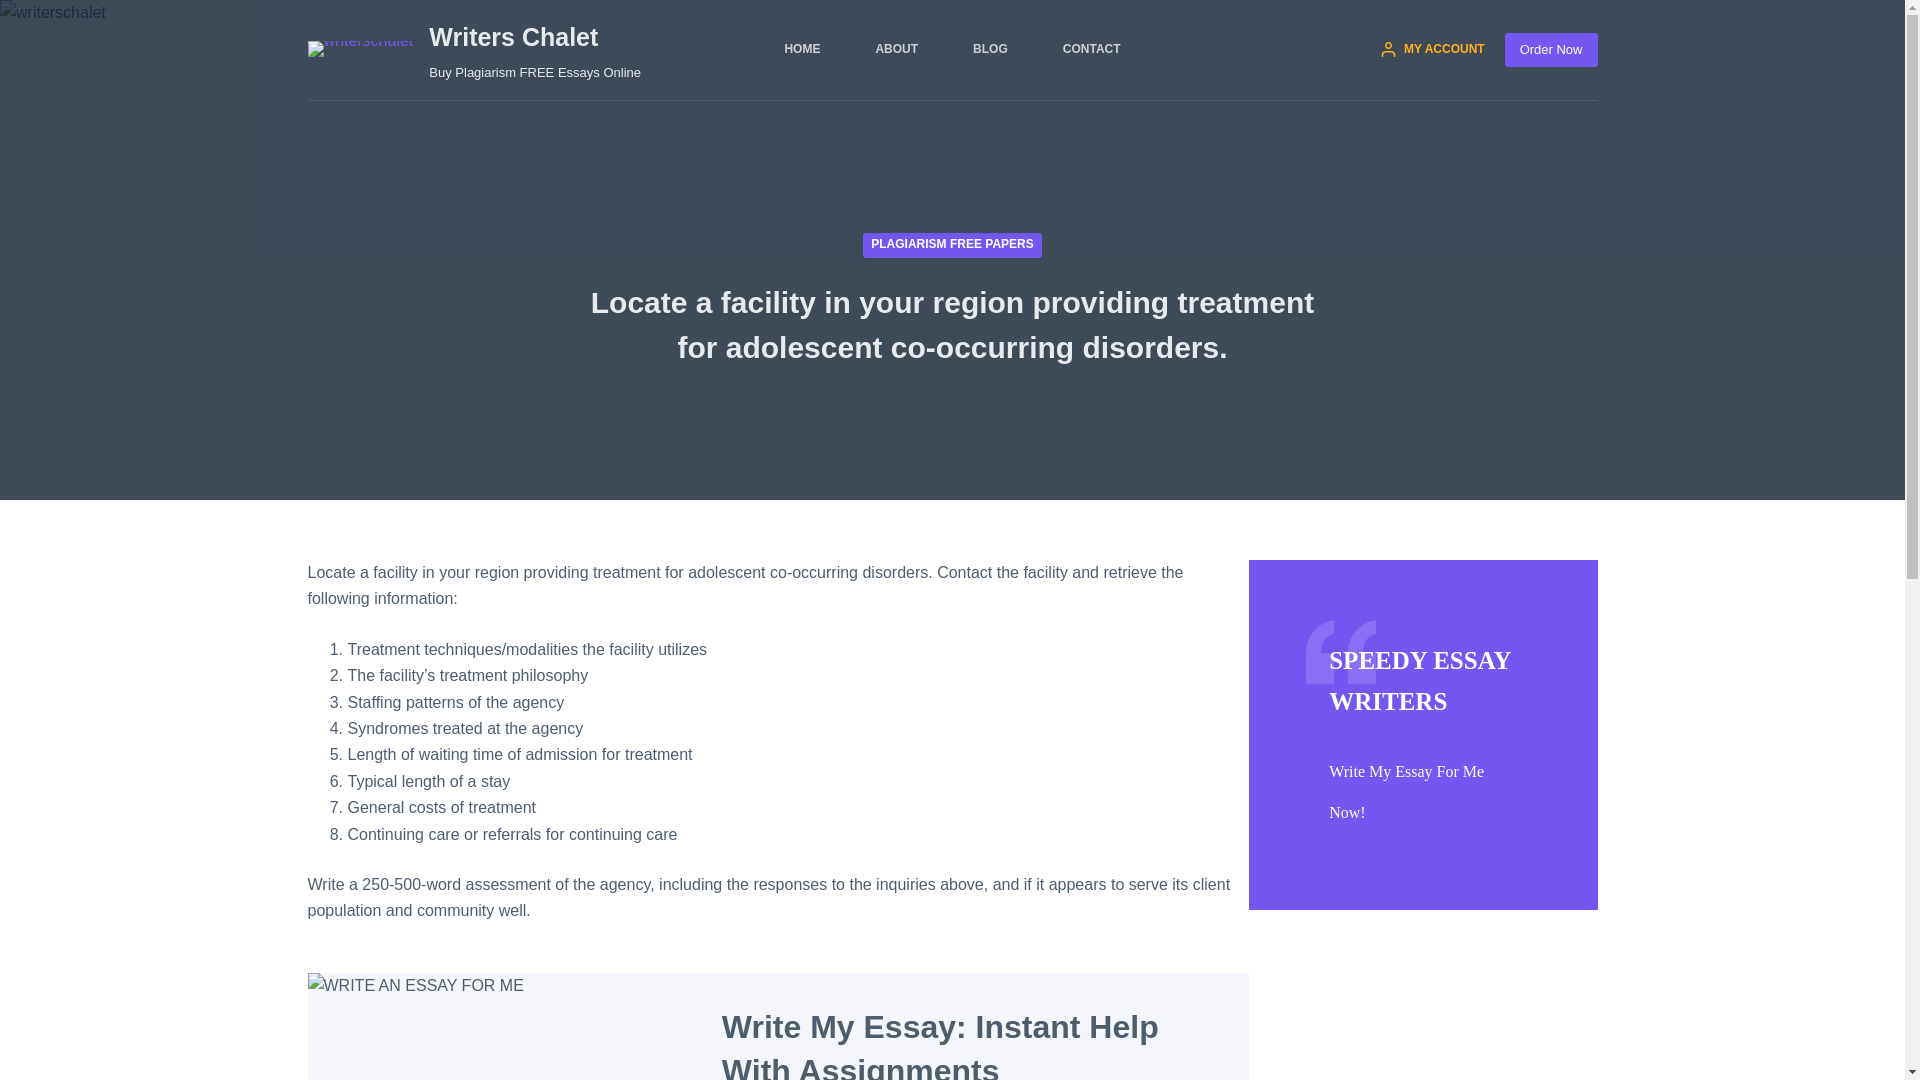  I want to click on HOME, so click(802, 50).